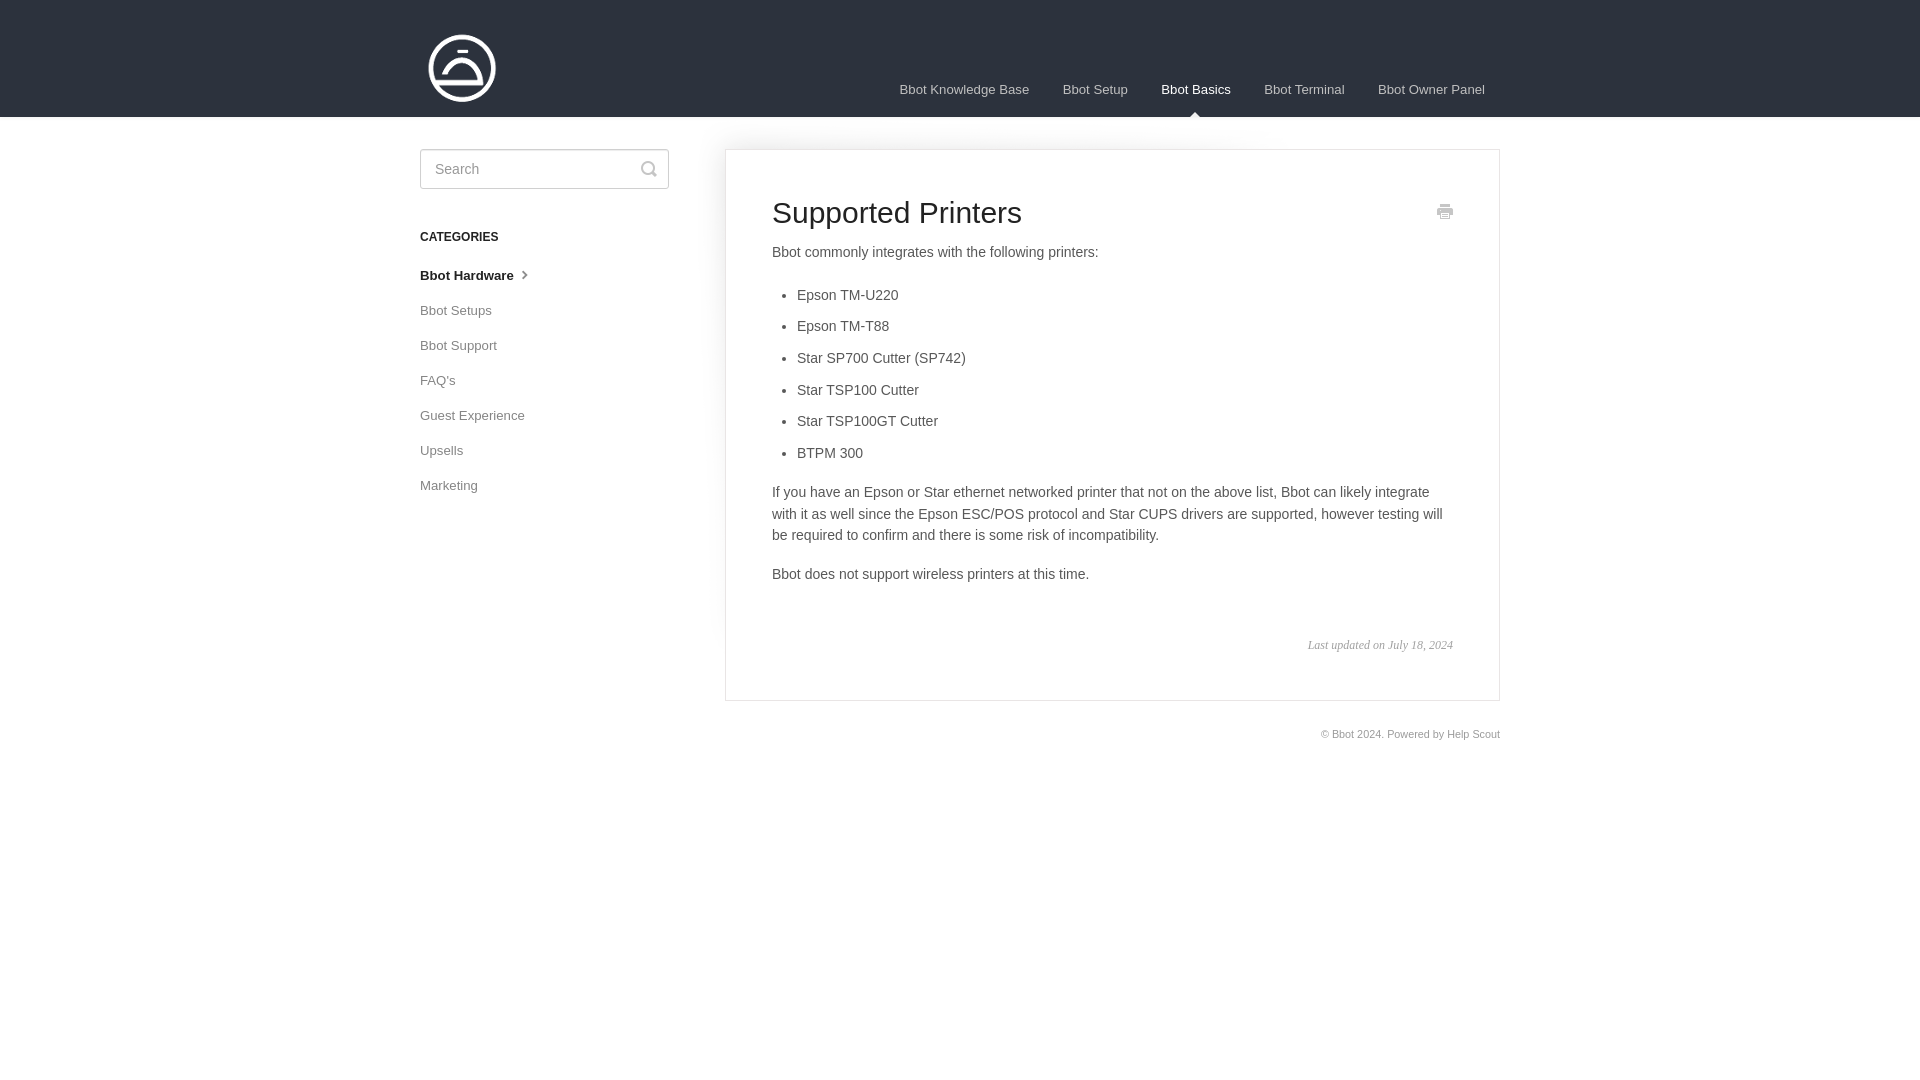 The image size is (1920, 1080). What do you see at coordinates (1431, 89) in the screenshot?
I see `Bbot Owner Panel` at bounding box center [1431, 89].